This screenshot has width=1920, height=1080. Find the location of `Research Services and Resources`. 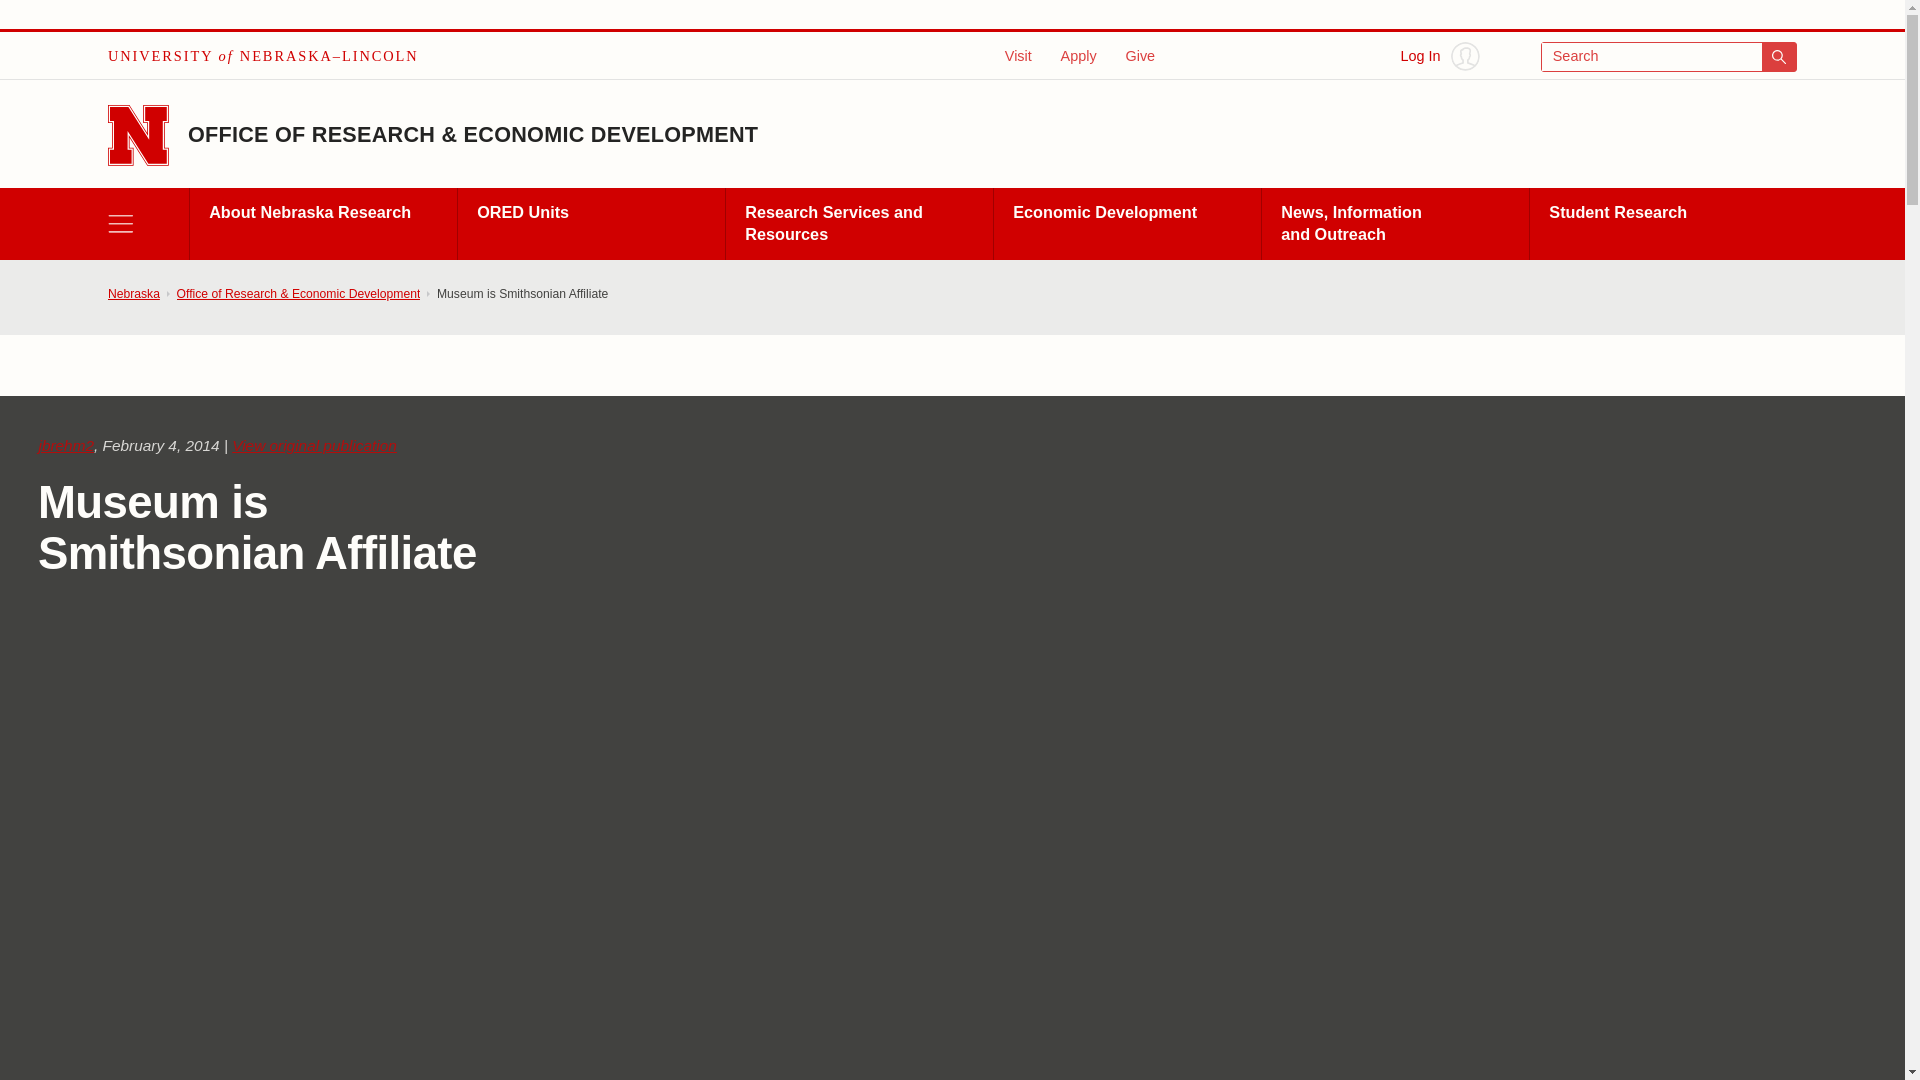

Research Services and Resources is located at coordinates (858, 224).